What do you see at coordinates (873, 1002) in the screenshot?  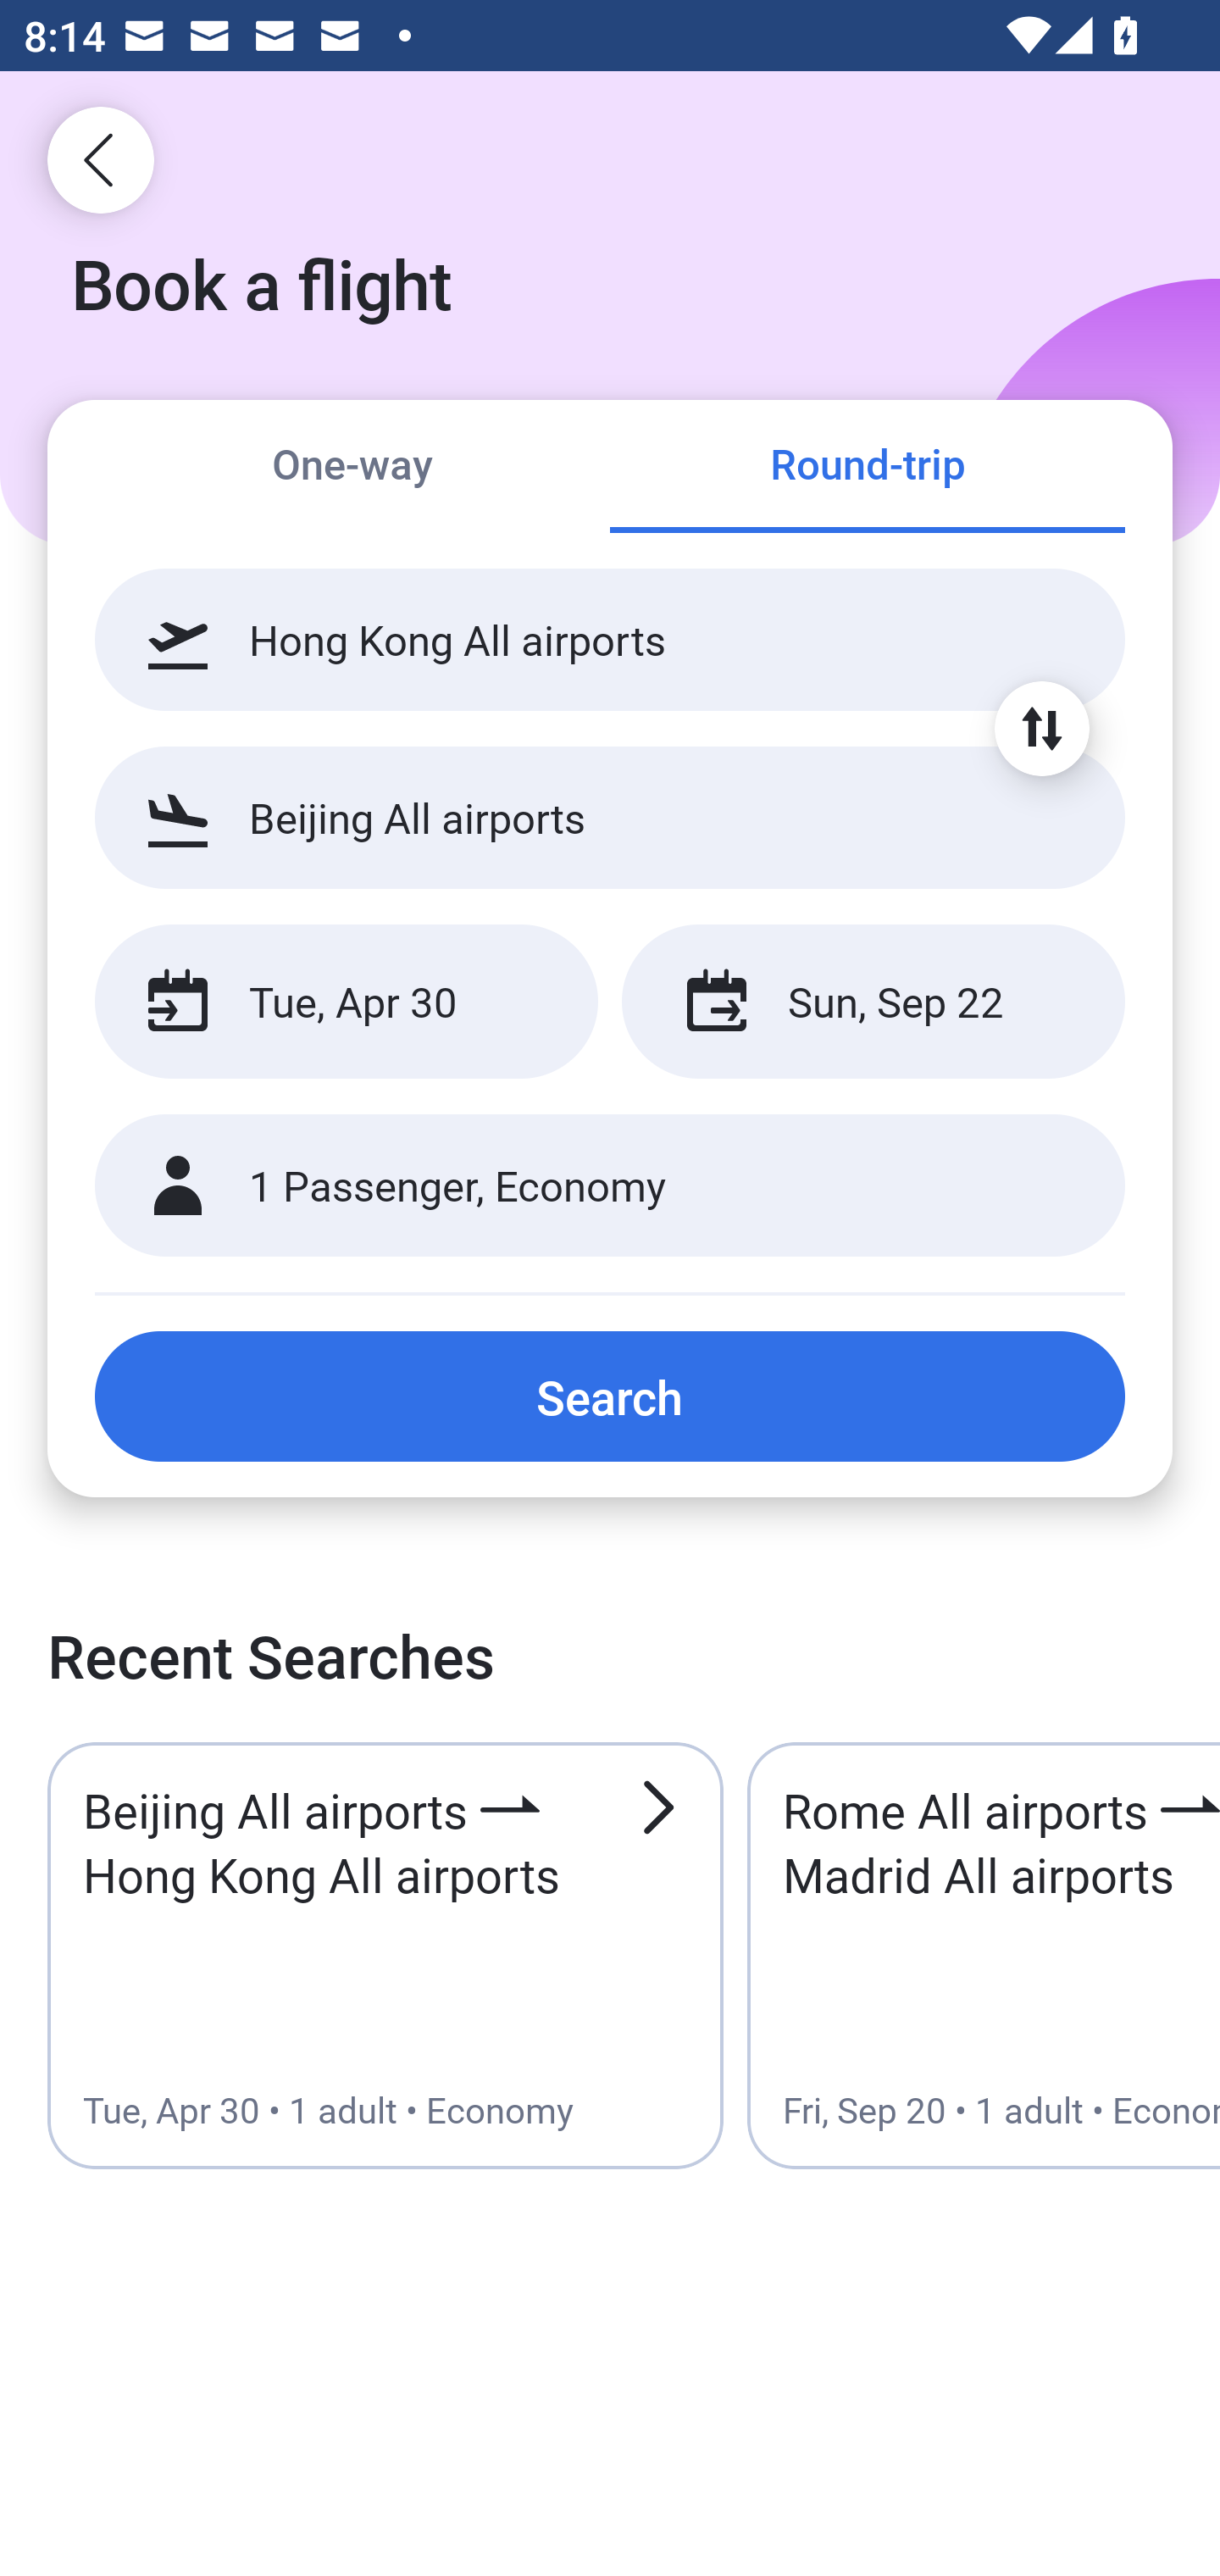 I see `Sun, Sep 22` at bounding box center [873, 1002].